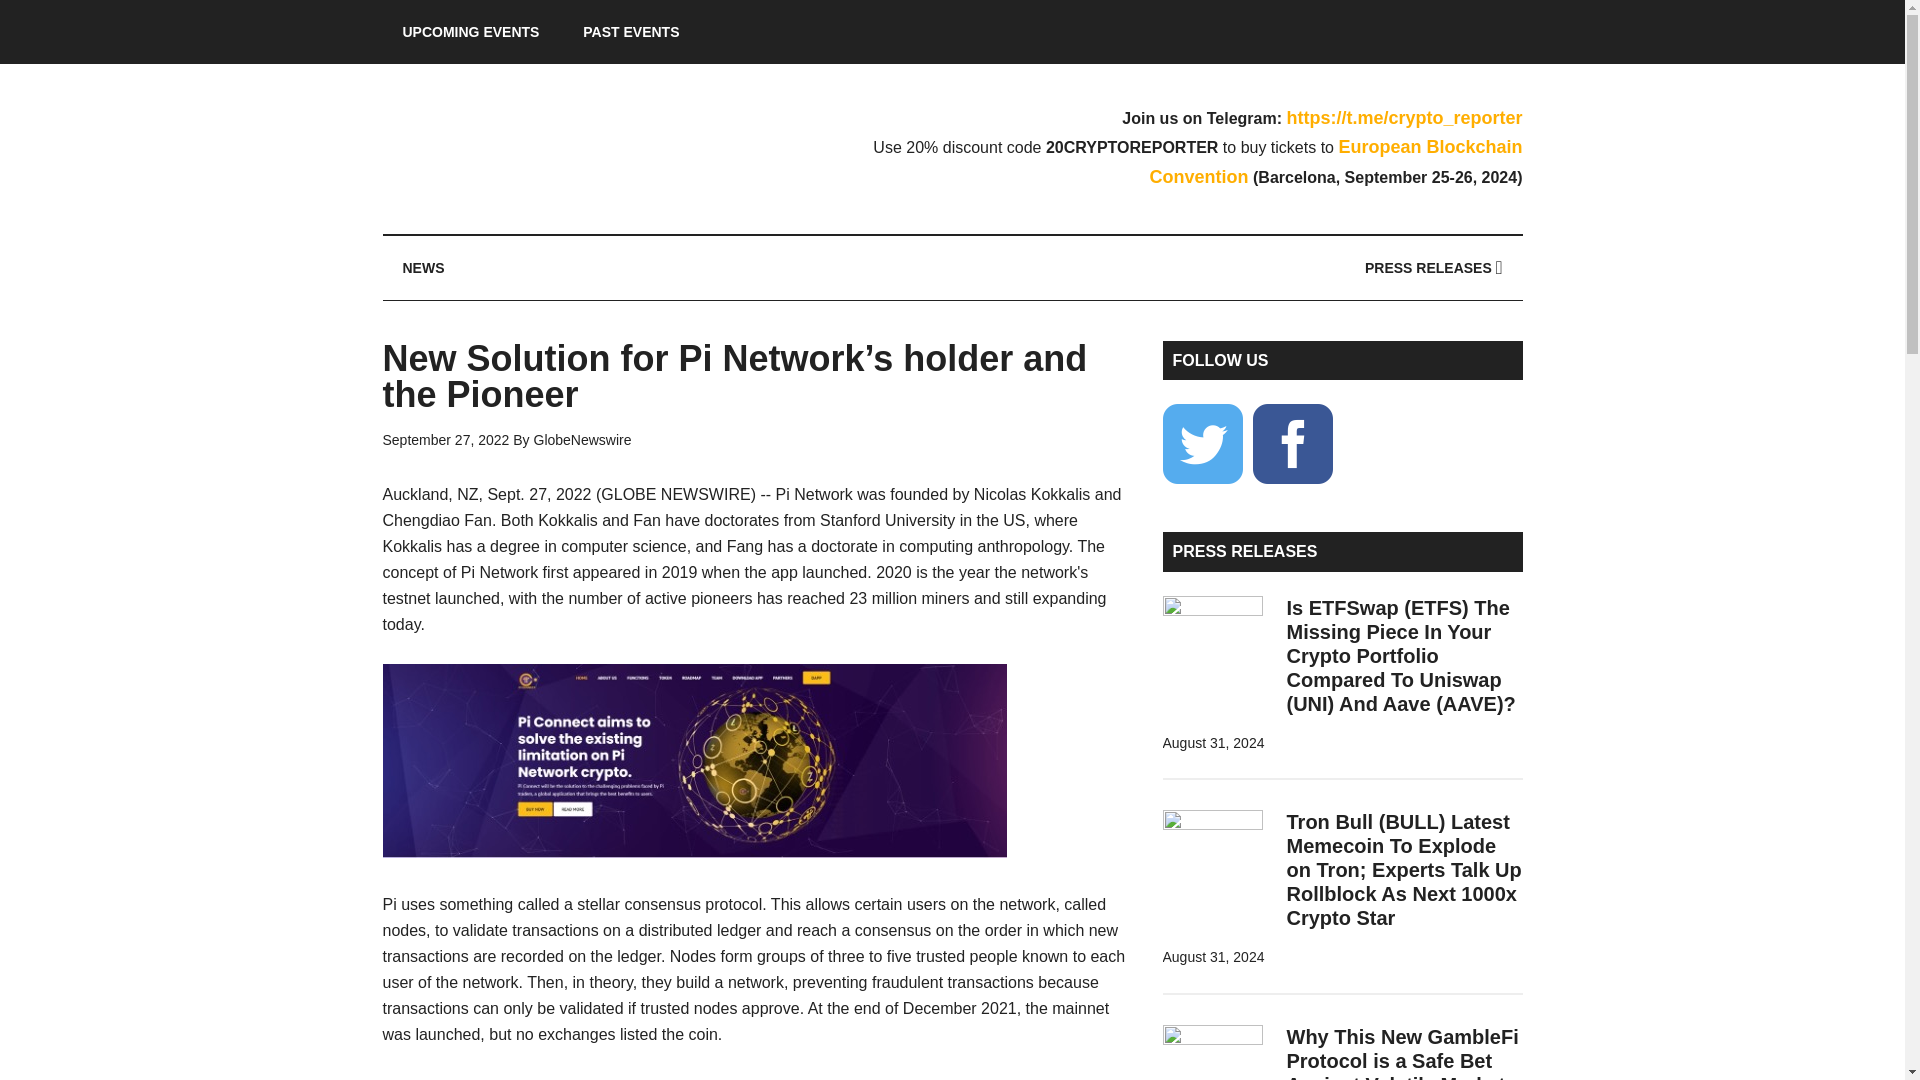  What do you see at coordinates (1336, 162) in the screenshot?
I see `European Blockchain Convention` at bounding box center [1336, 162].